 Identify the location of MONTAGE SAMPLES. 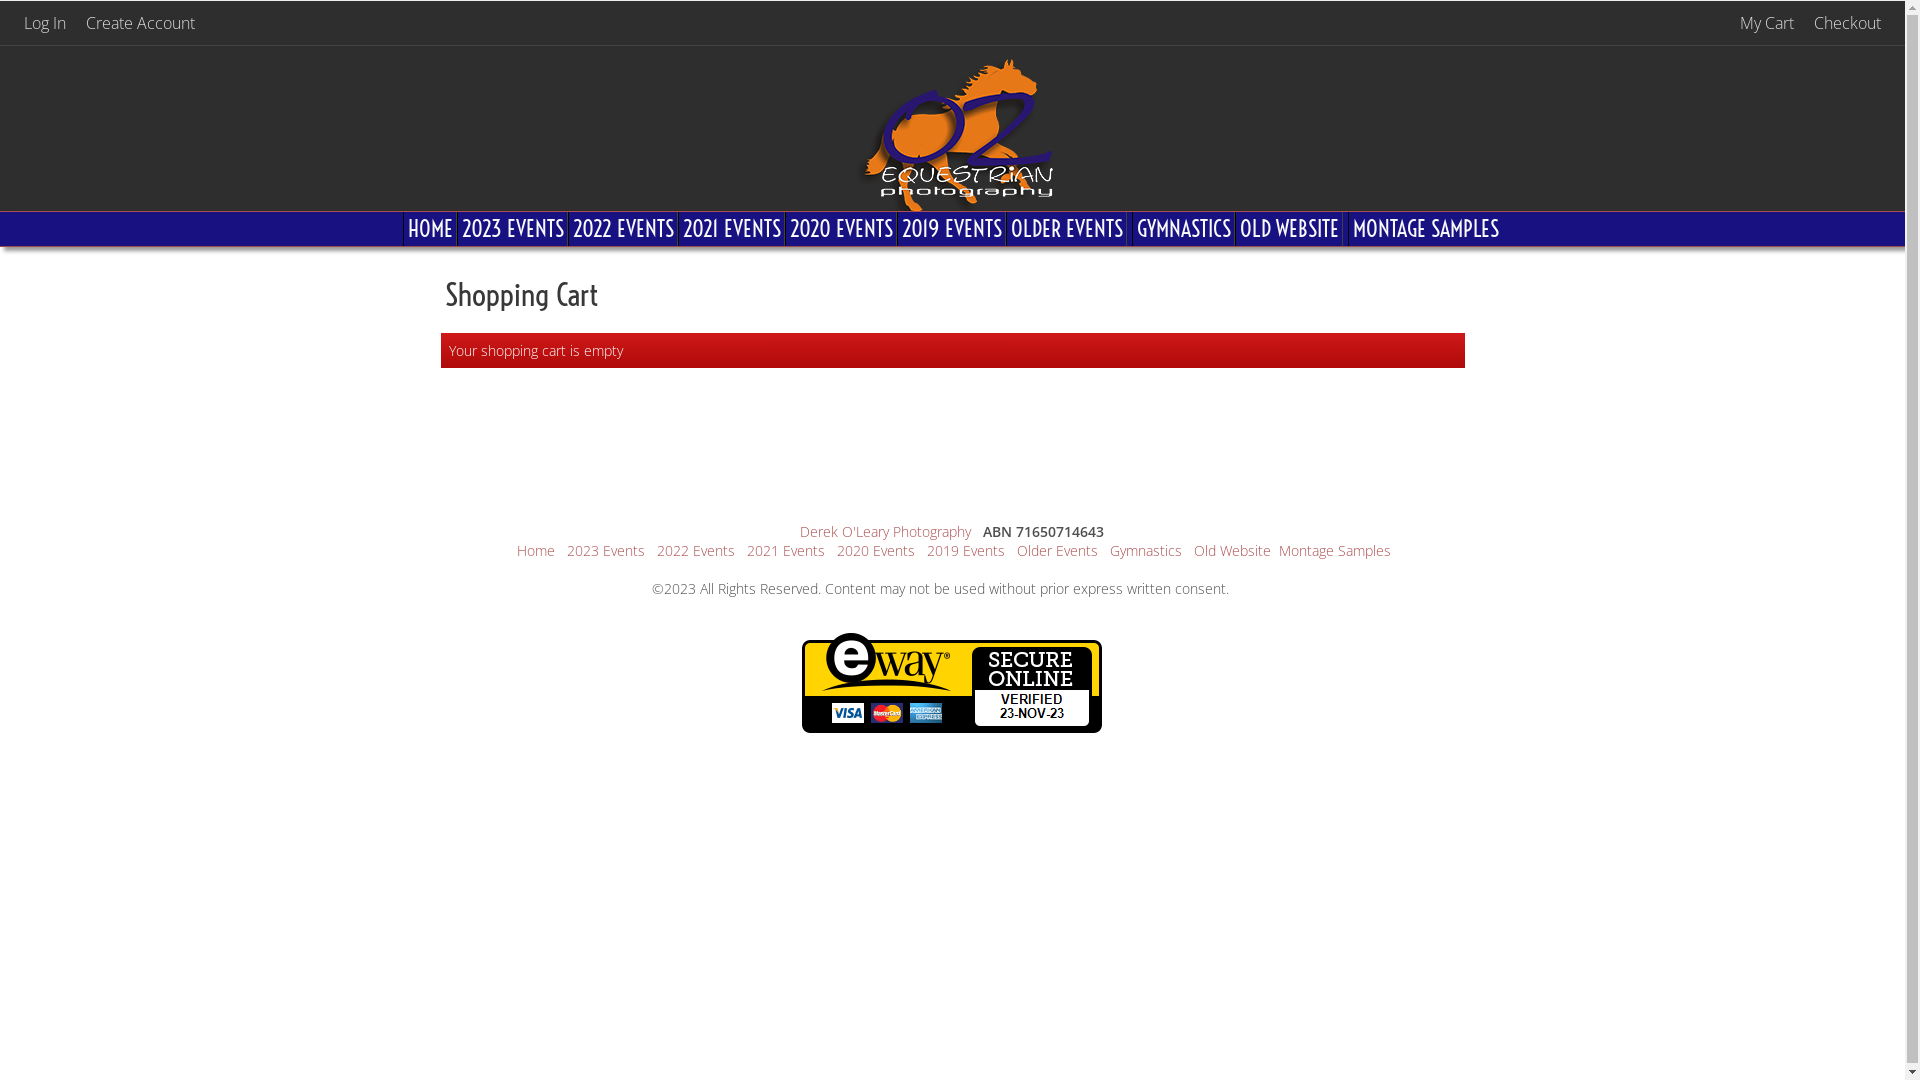
(1425, 229).